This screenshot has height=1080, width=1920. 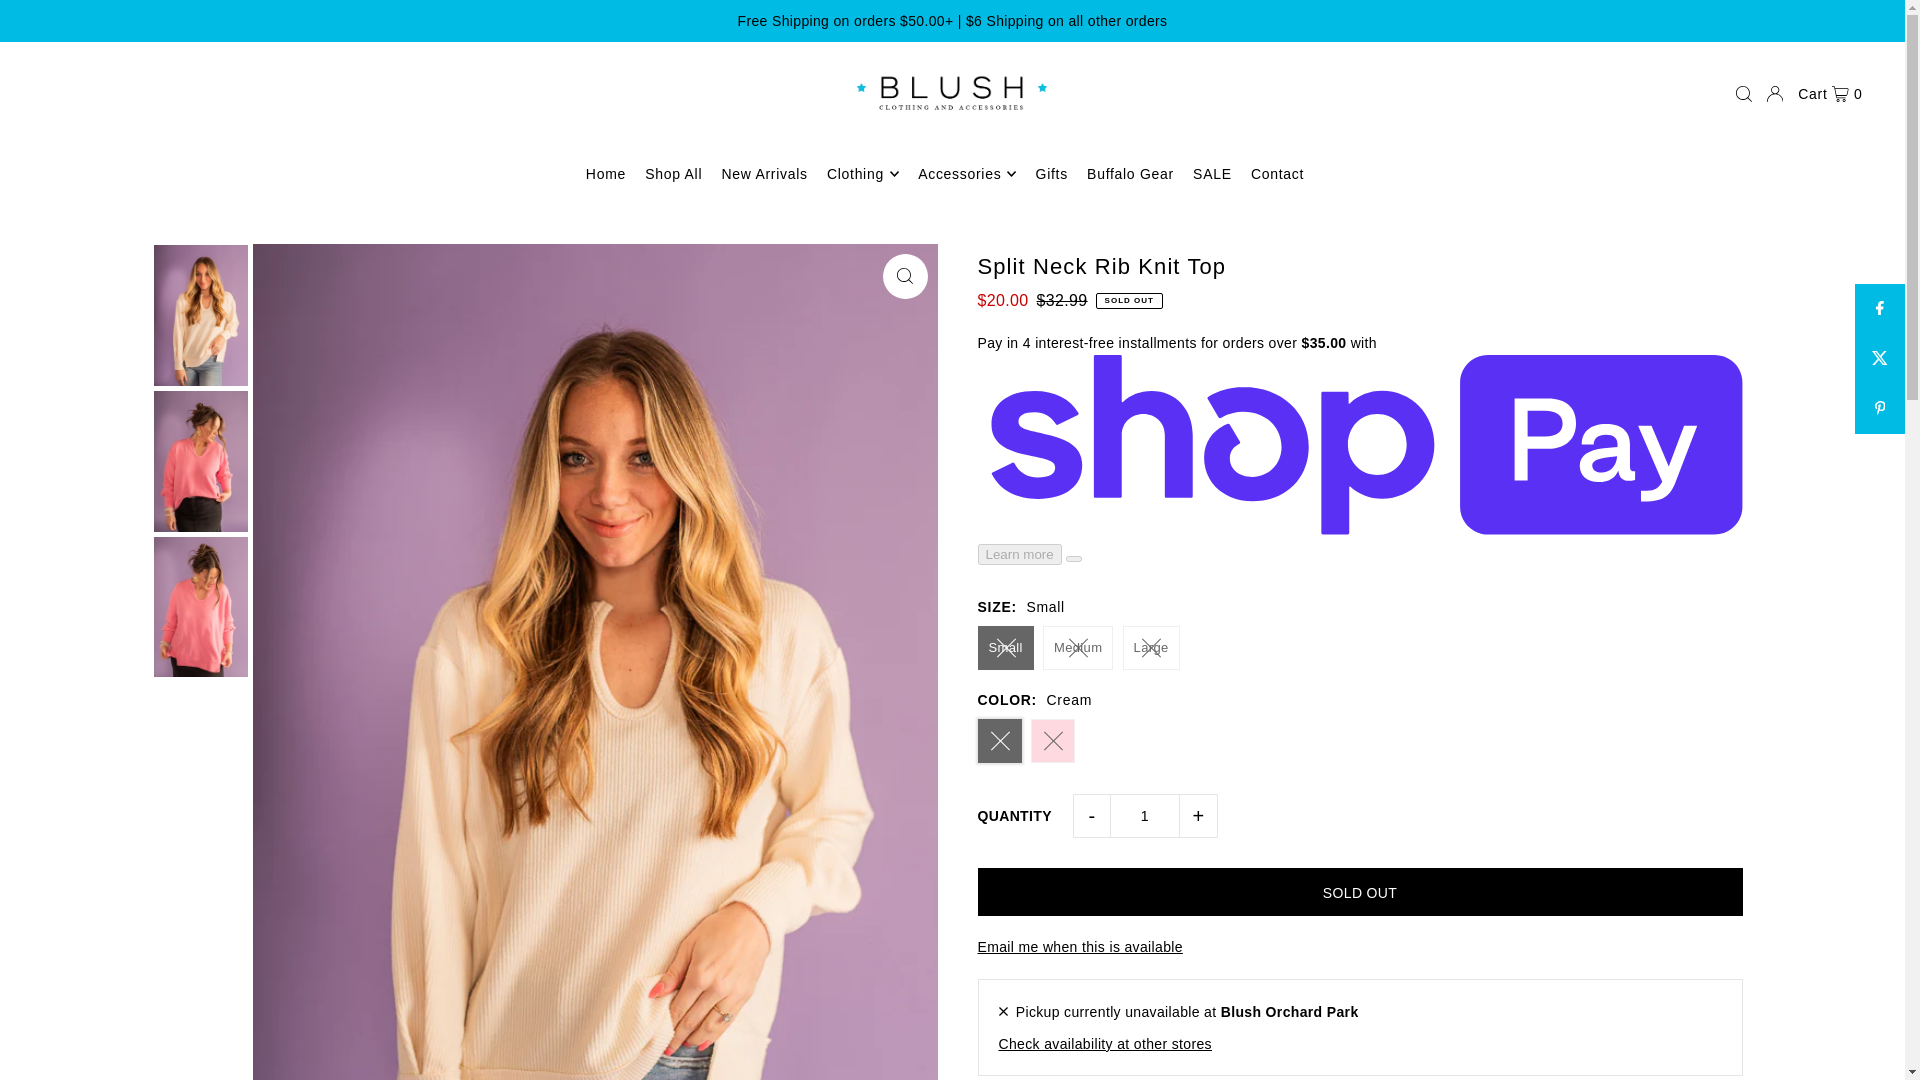 I want to click on Shop All, so click(x=674, y=174).